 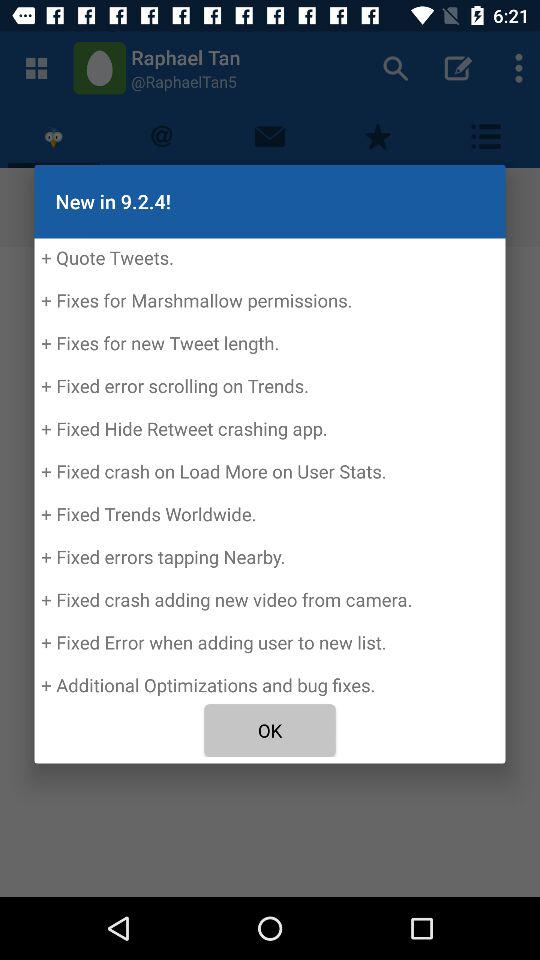 I want to click on select the icon below the quote tweets fixes icon, so click(x=270, y=730).